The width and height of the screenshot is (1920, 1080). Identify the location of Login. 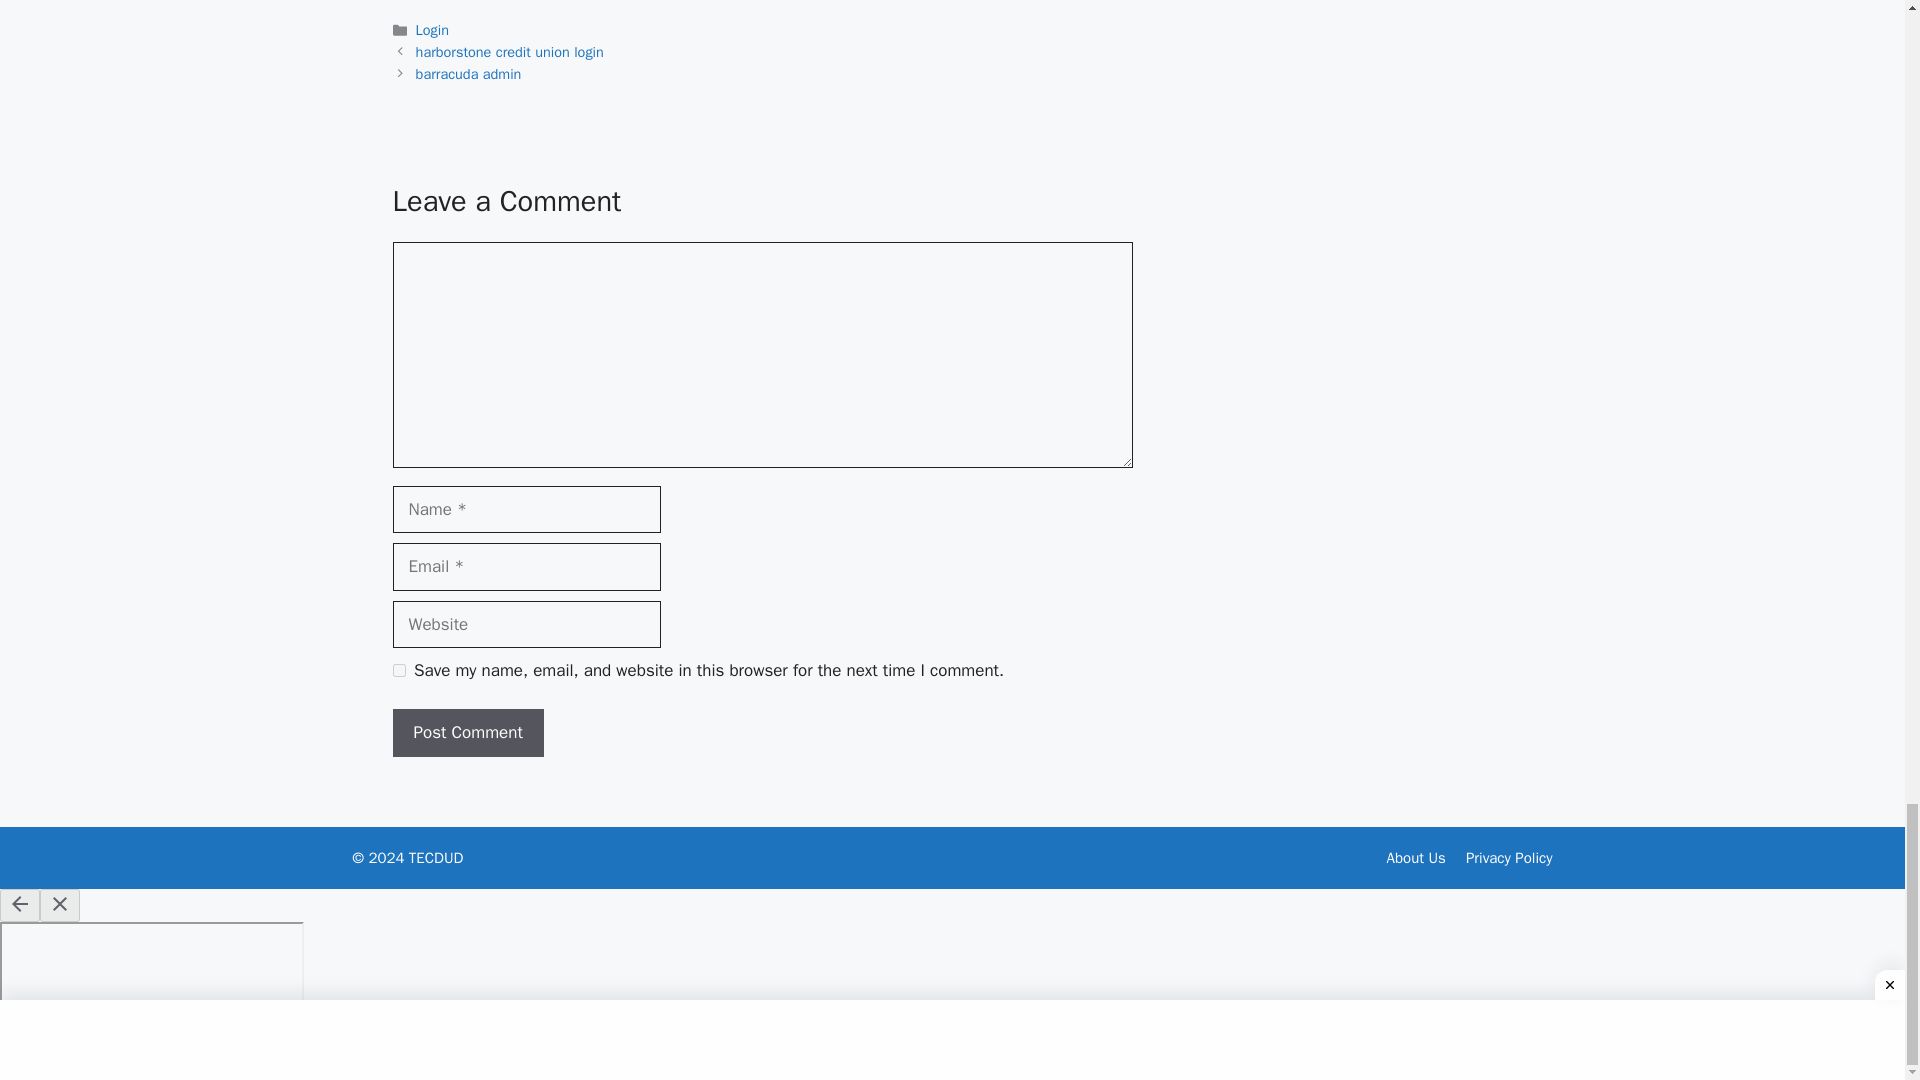
(432, 29).